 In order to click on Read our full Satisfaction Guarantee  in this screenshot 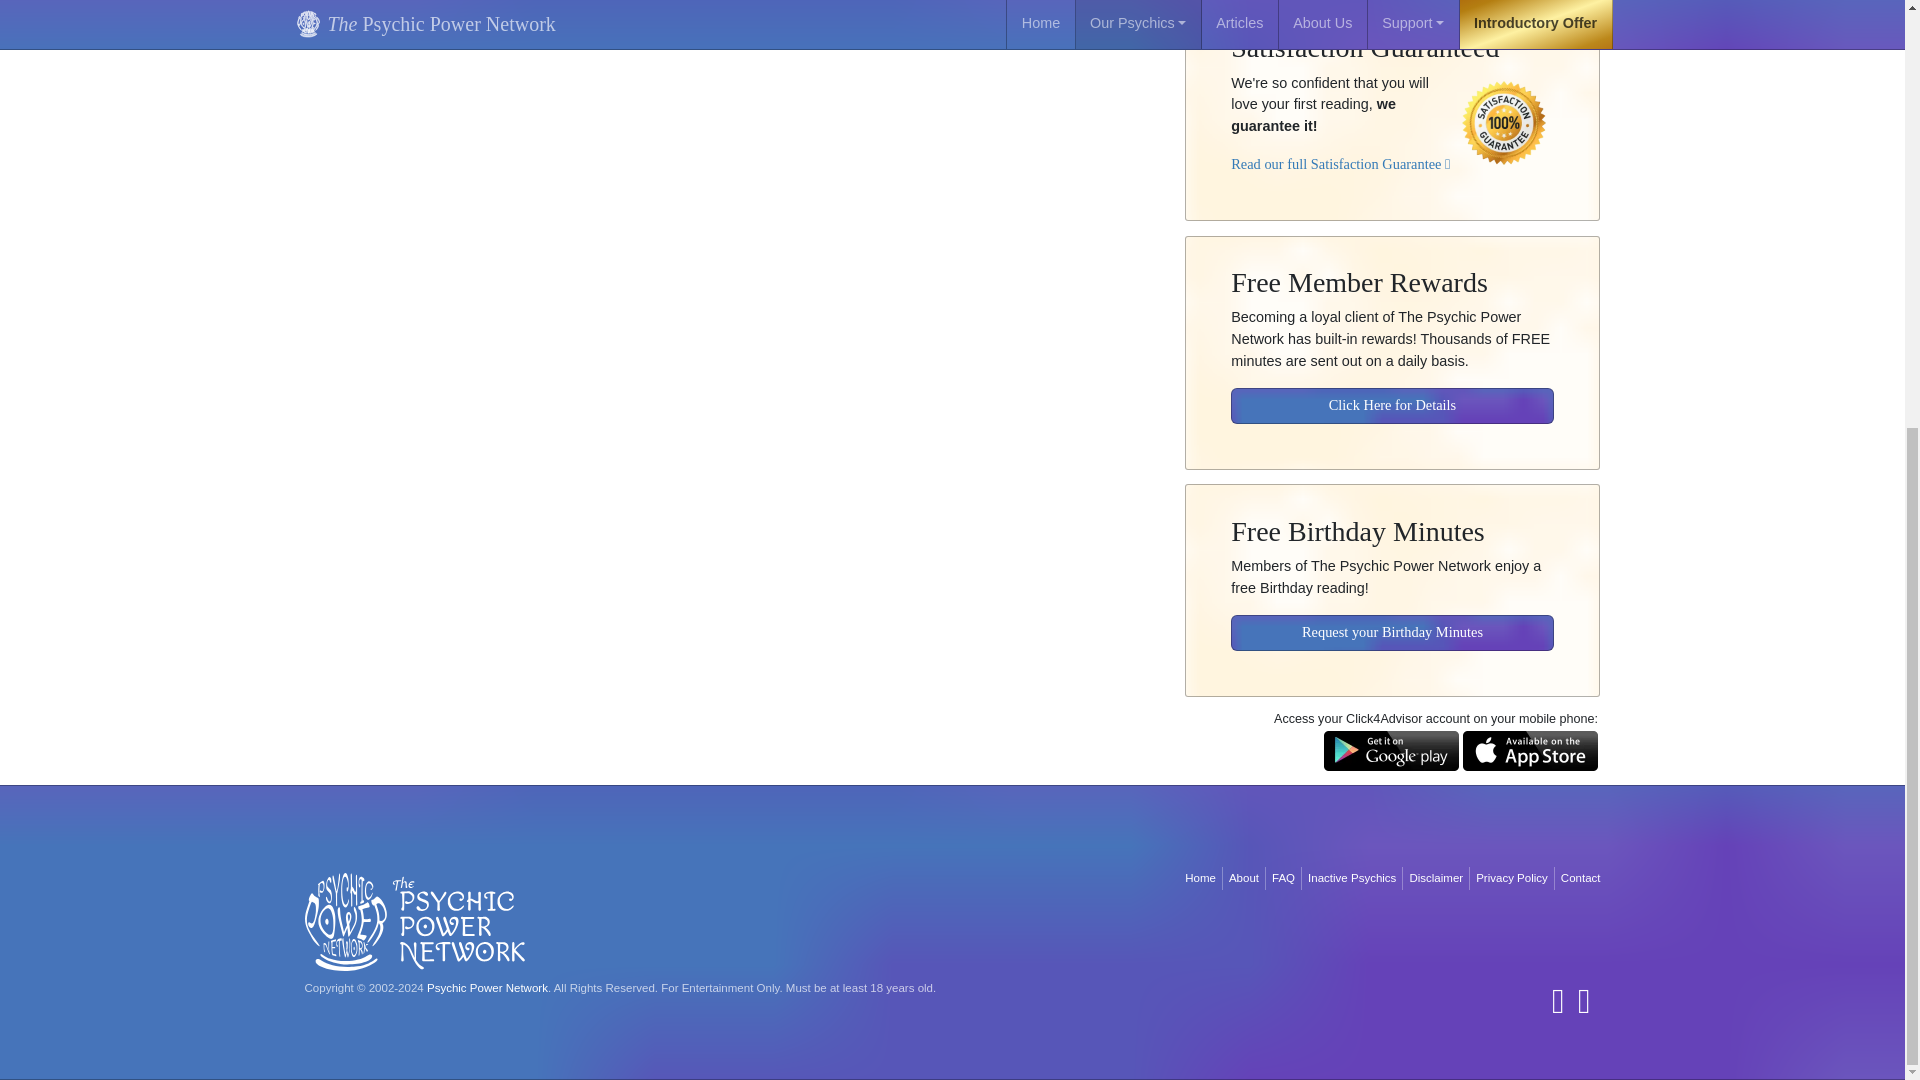, I will do `click(1340, 149)`.